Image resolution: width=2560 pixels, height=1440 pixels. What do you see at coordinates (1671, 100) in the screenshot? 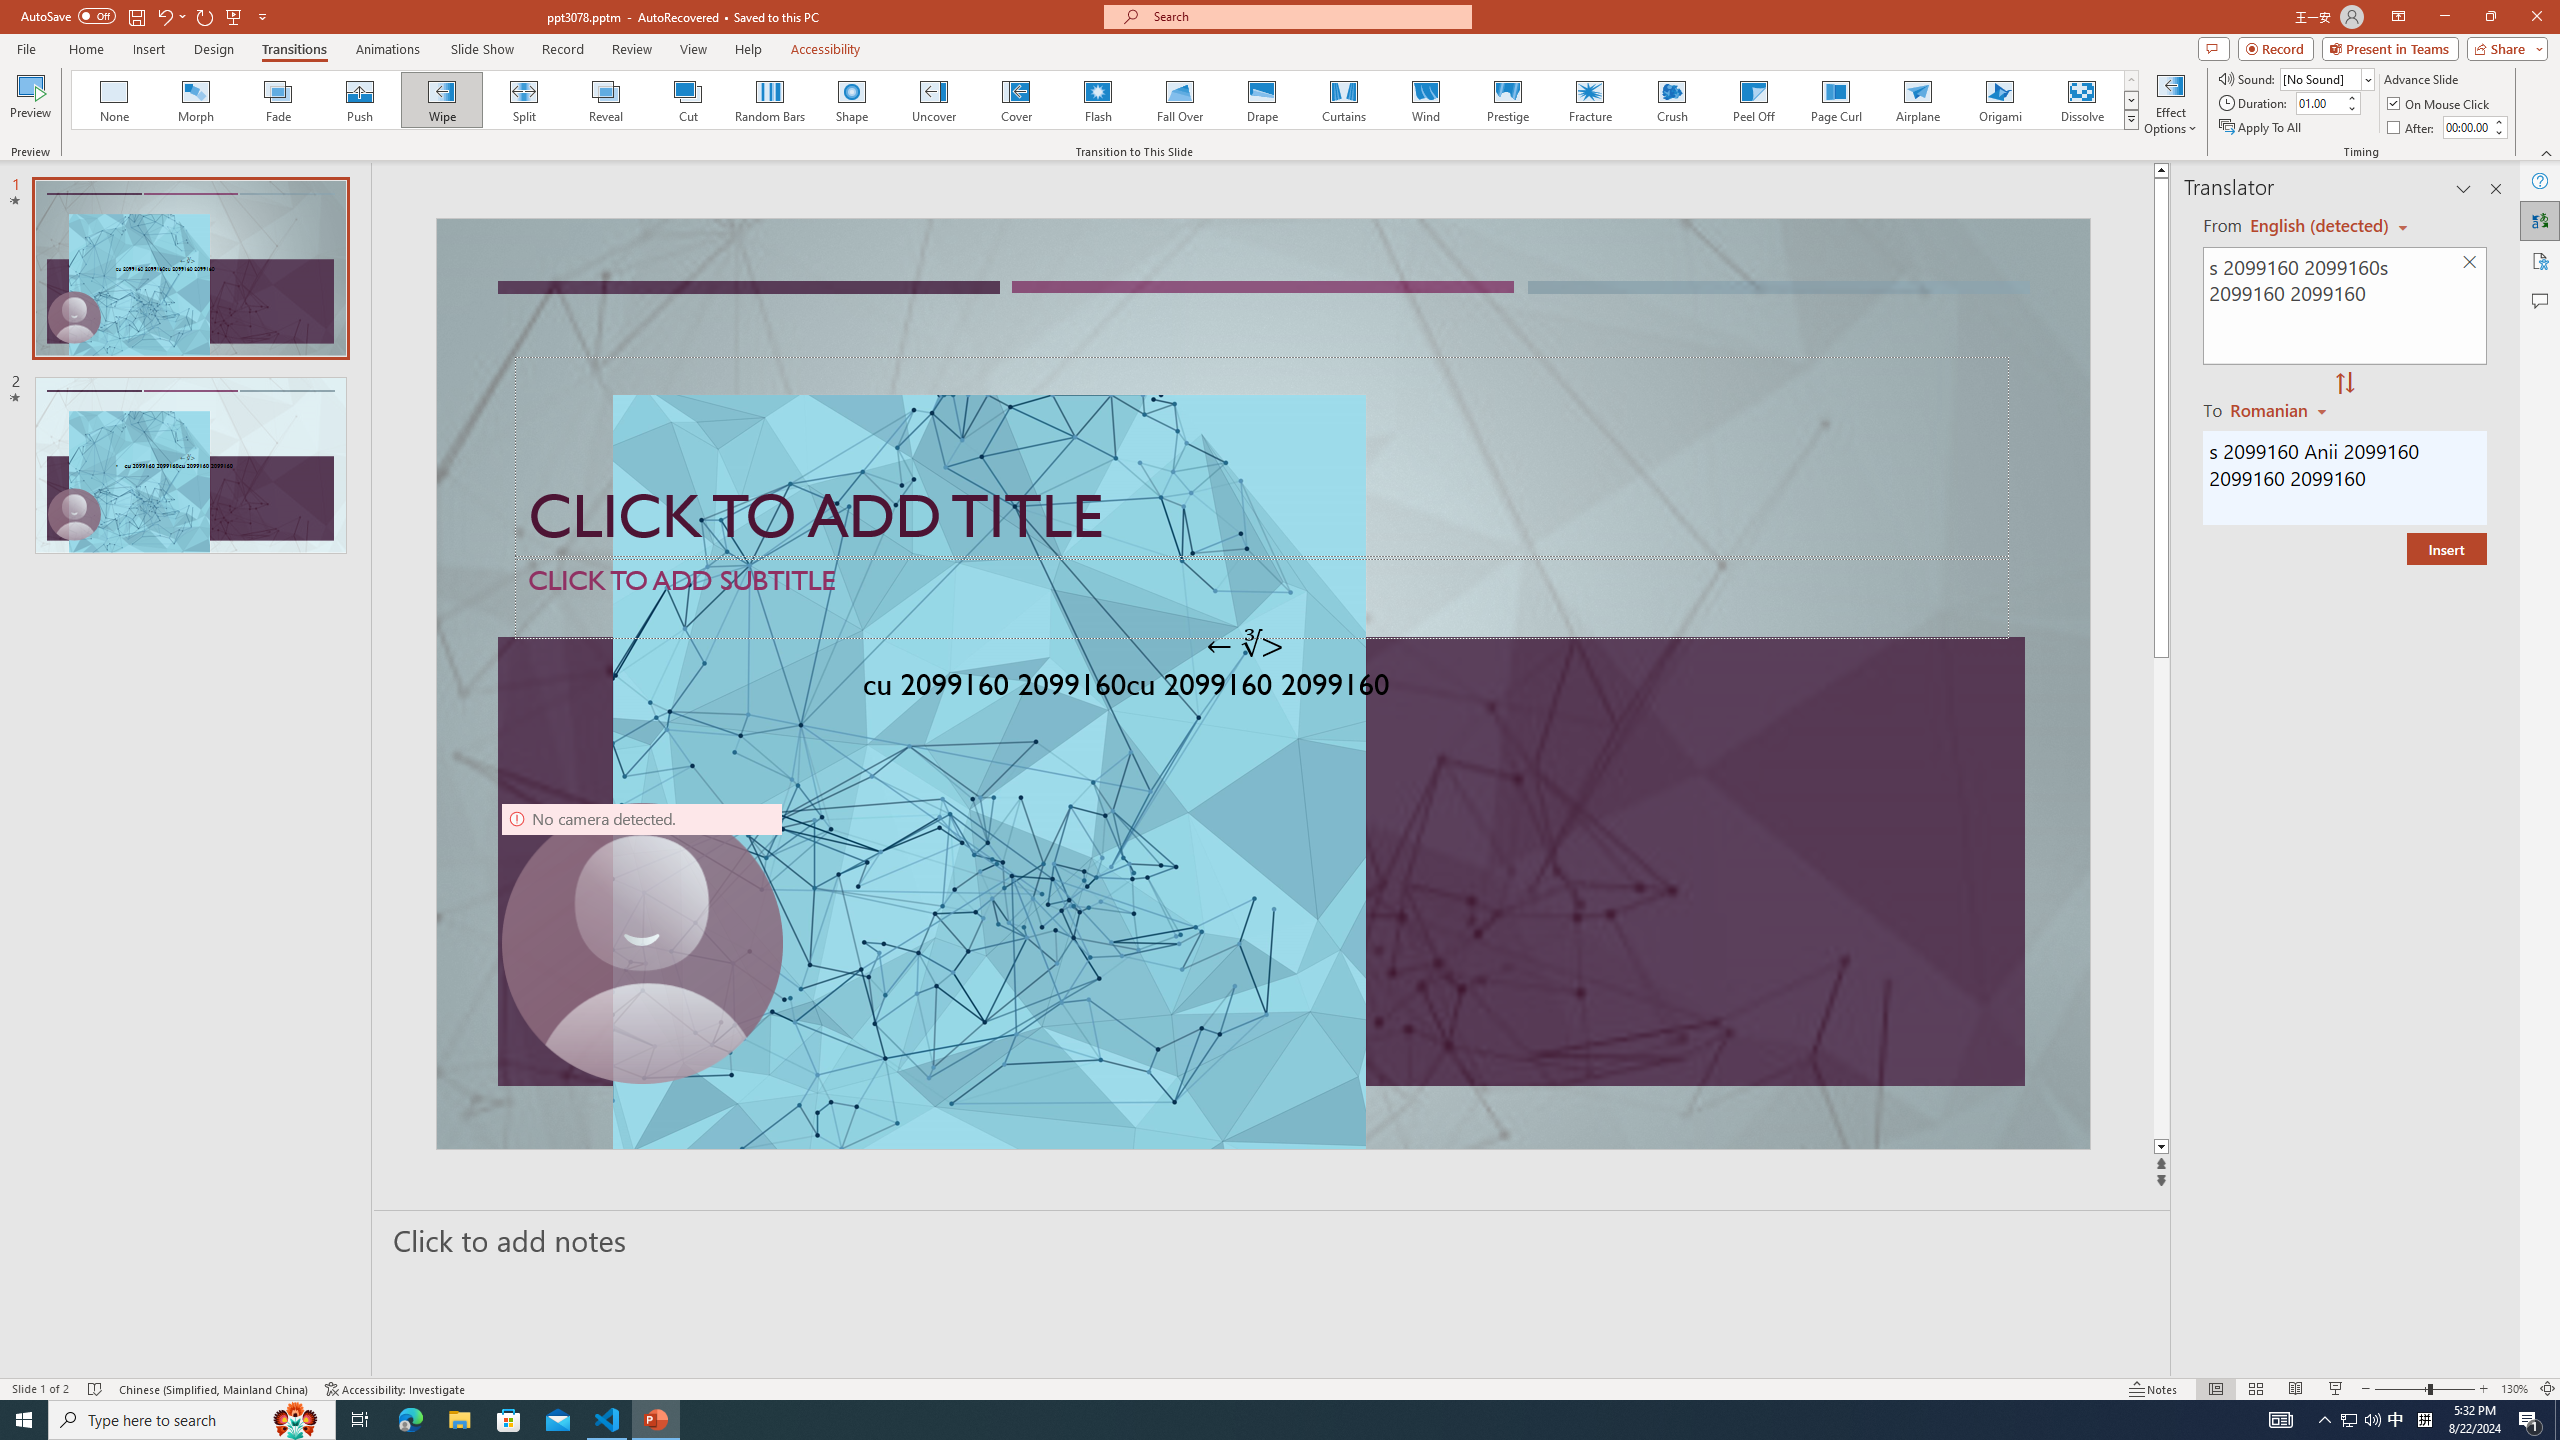
I see `Crush` at bounding box center [1671, 100].